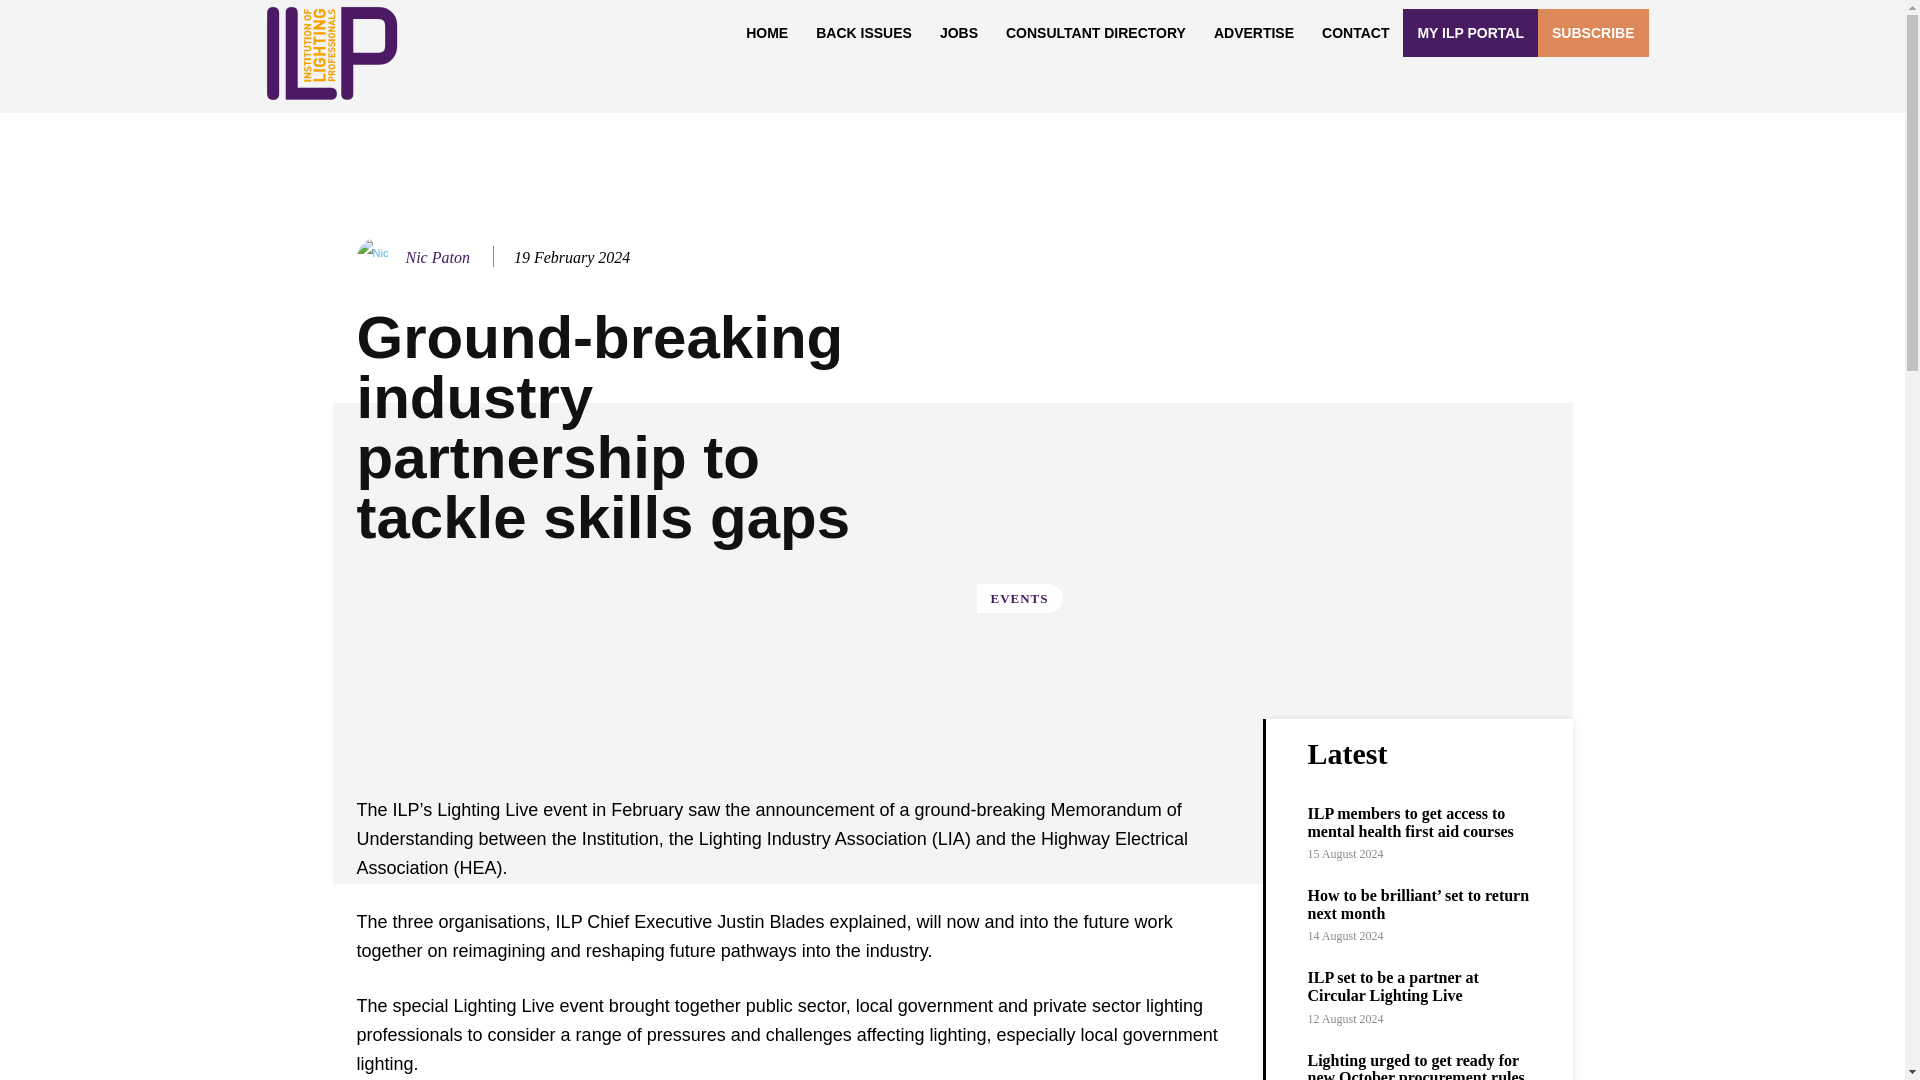 This screenshot has width=1920, height=1080. I want to click on BACK ISSUES, so click(864, 32).